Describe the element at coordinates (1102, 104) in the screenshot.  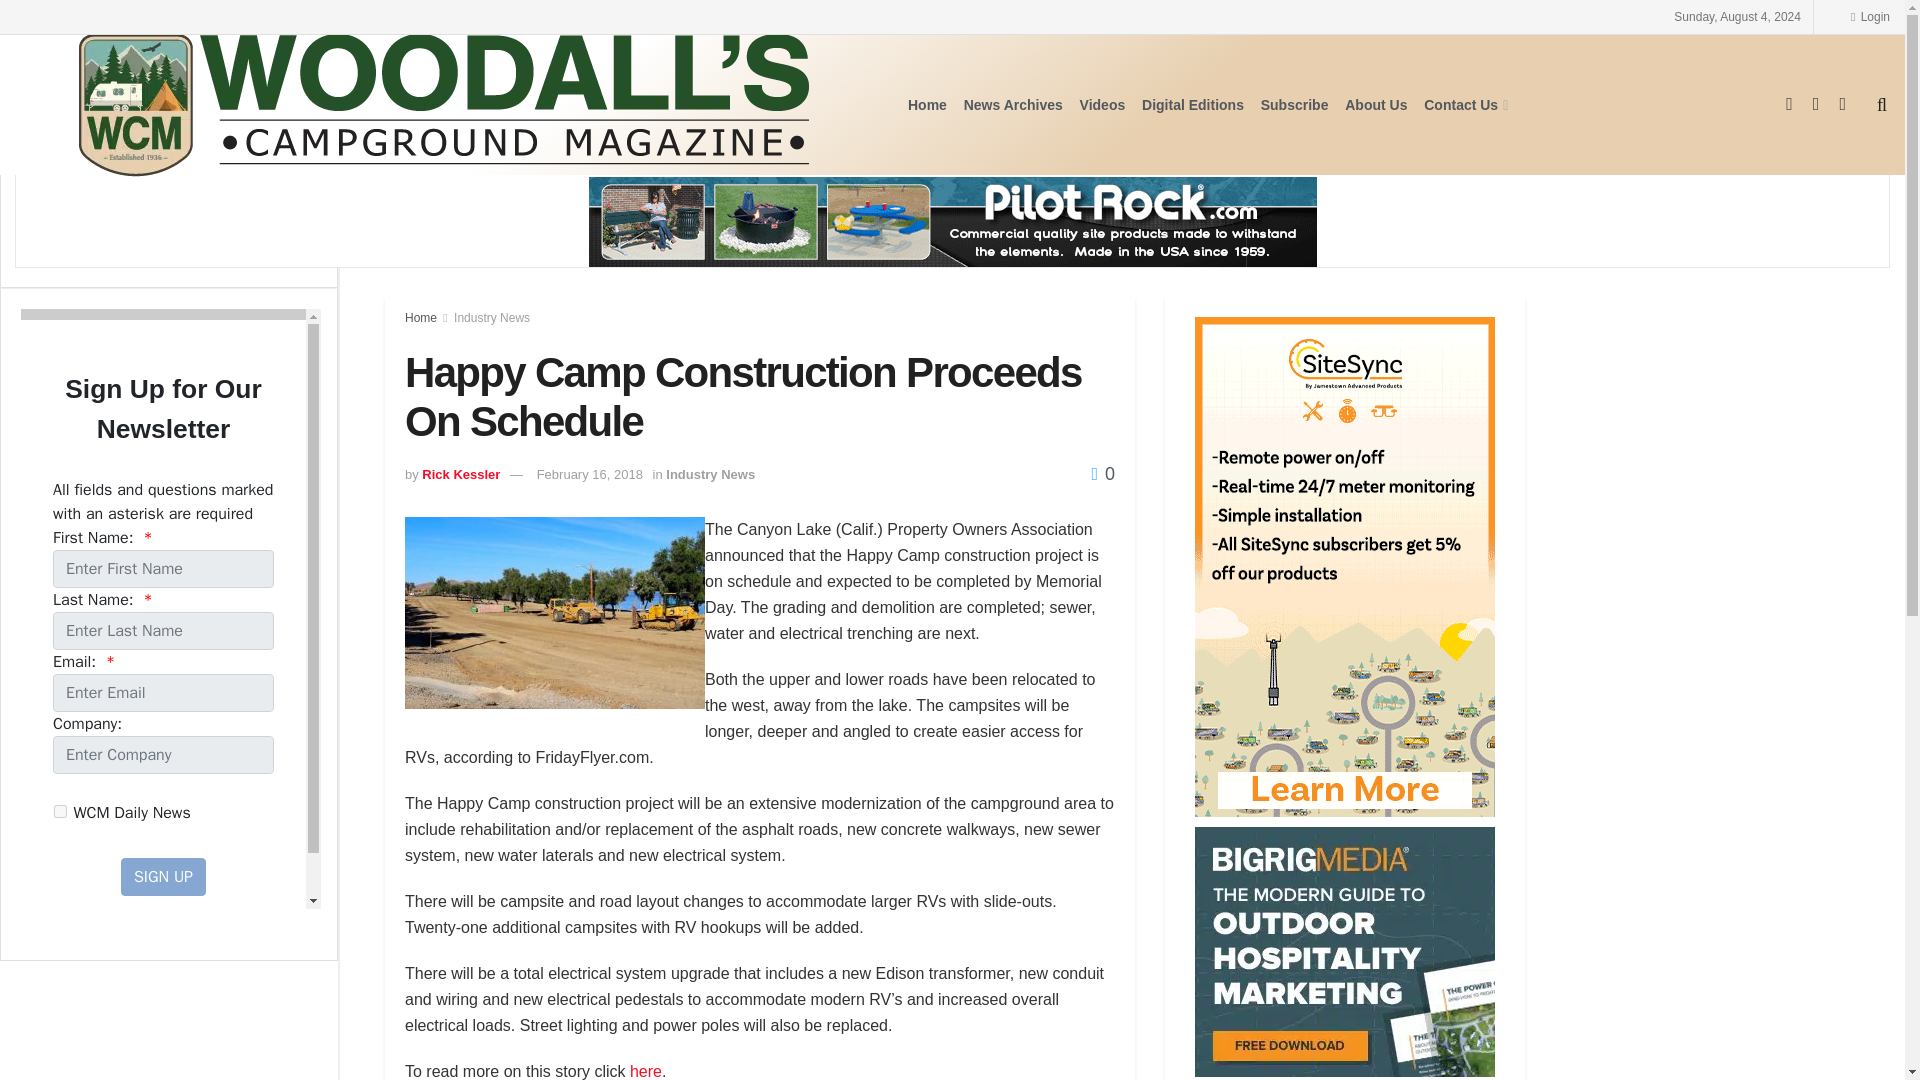
I see `Videos` at that location.